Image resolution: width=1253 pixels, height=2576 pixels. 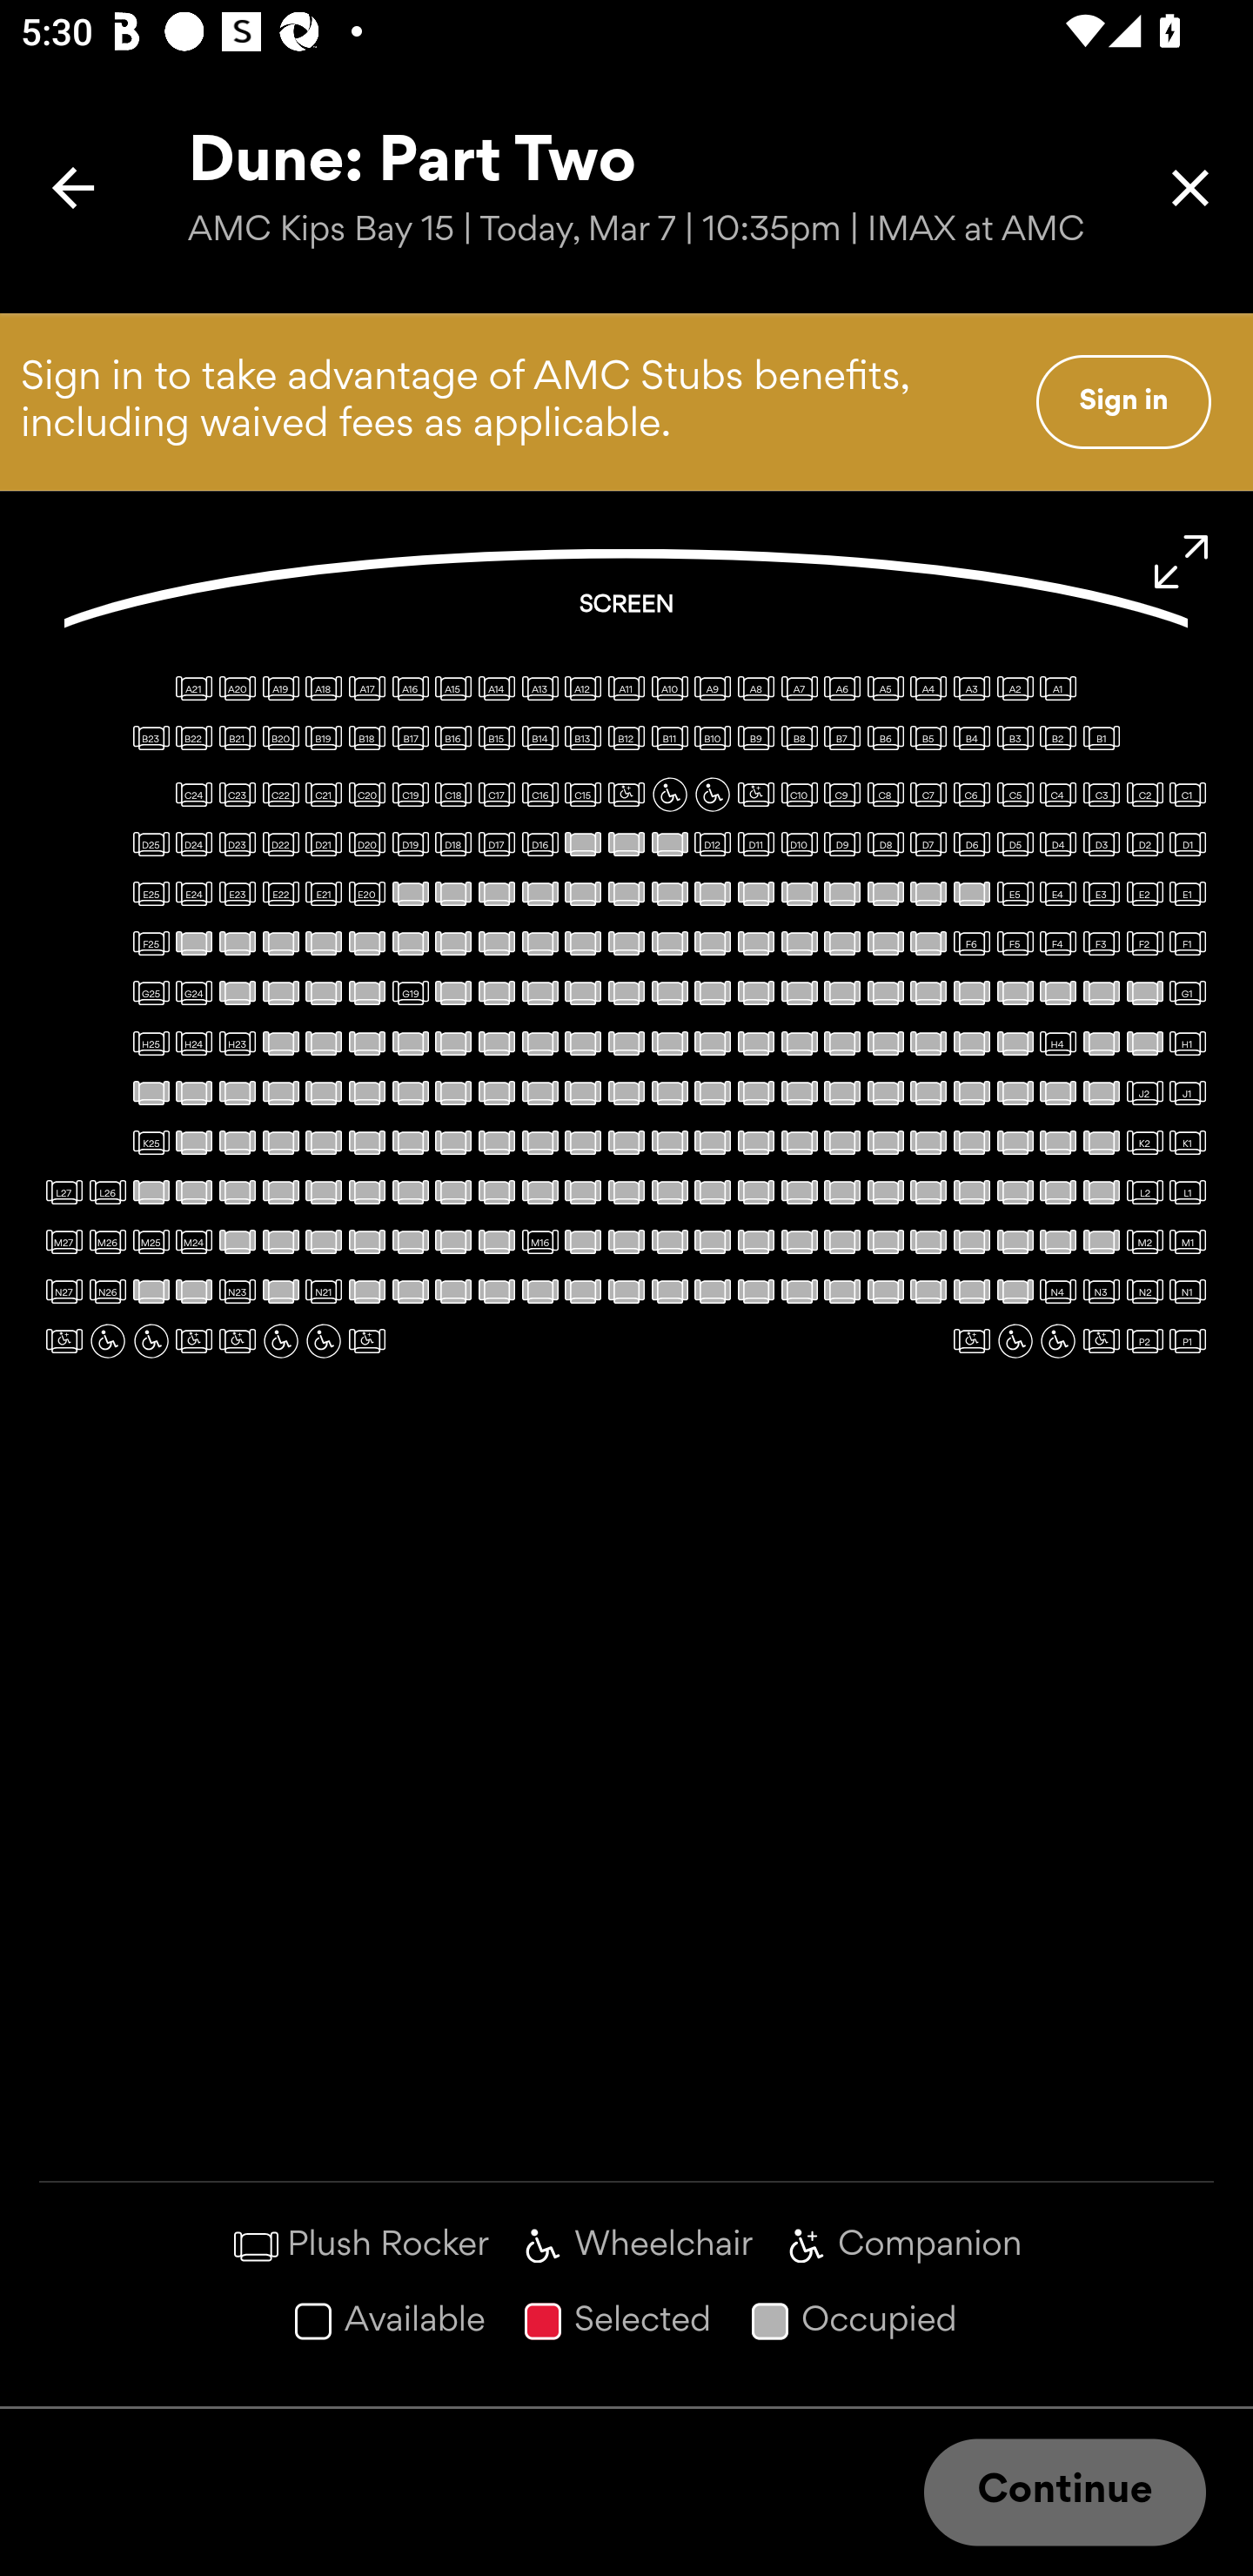 I want to click on B8, Regular seat, available, so click(x=799, y=738).